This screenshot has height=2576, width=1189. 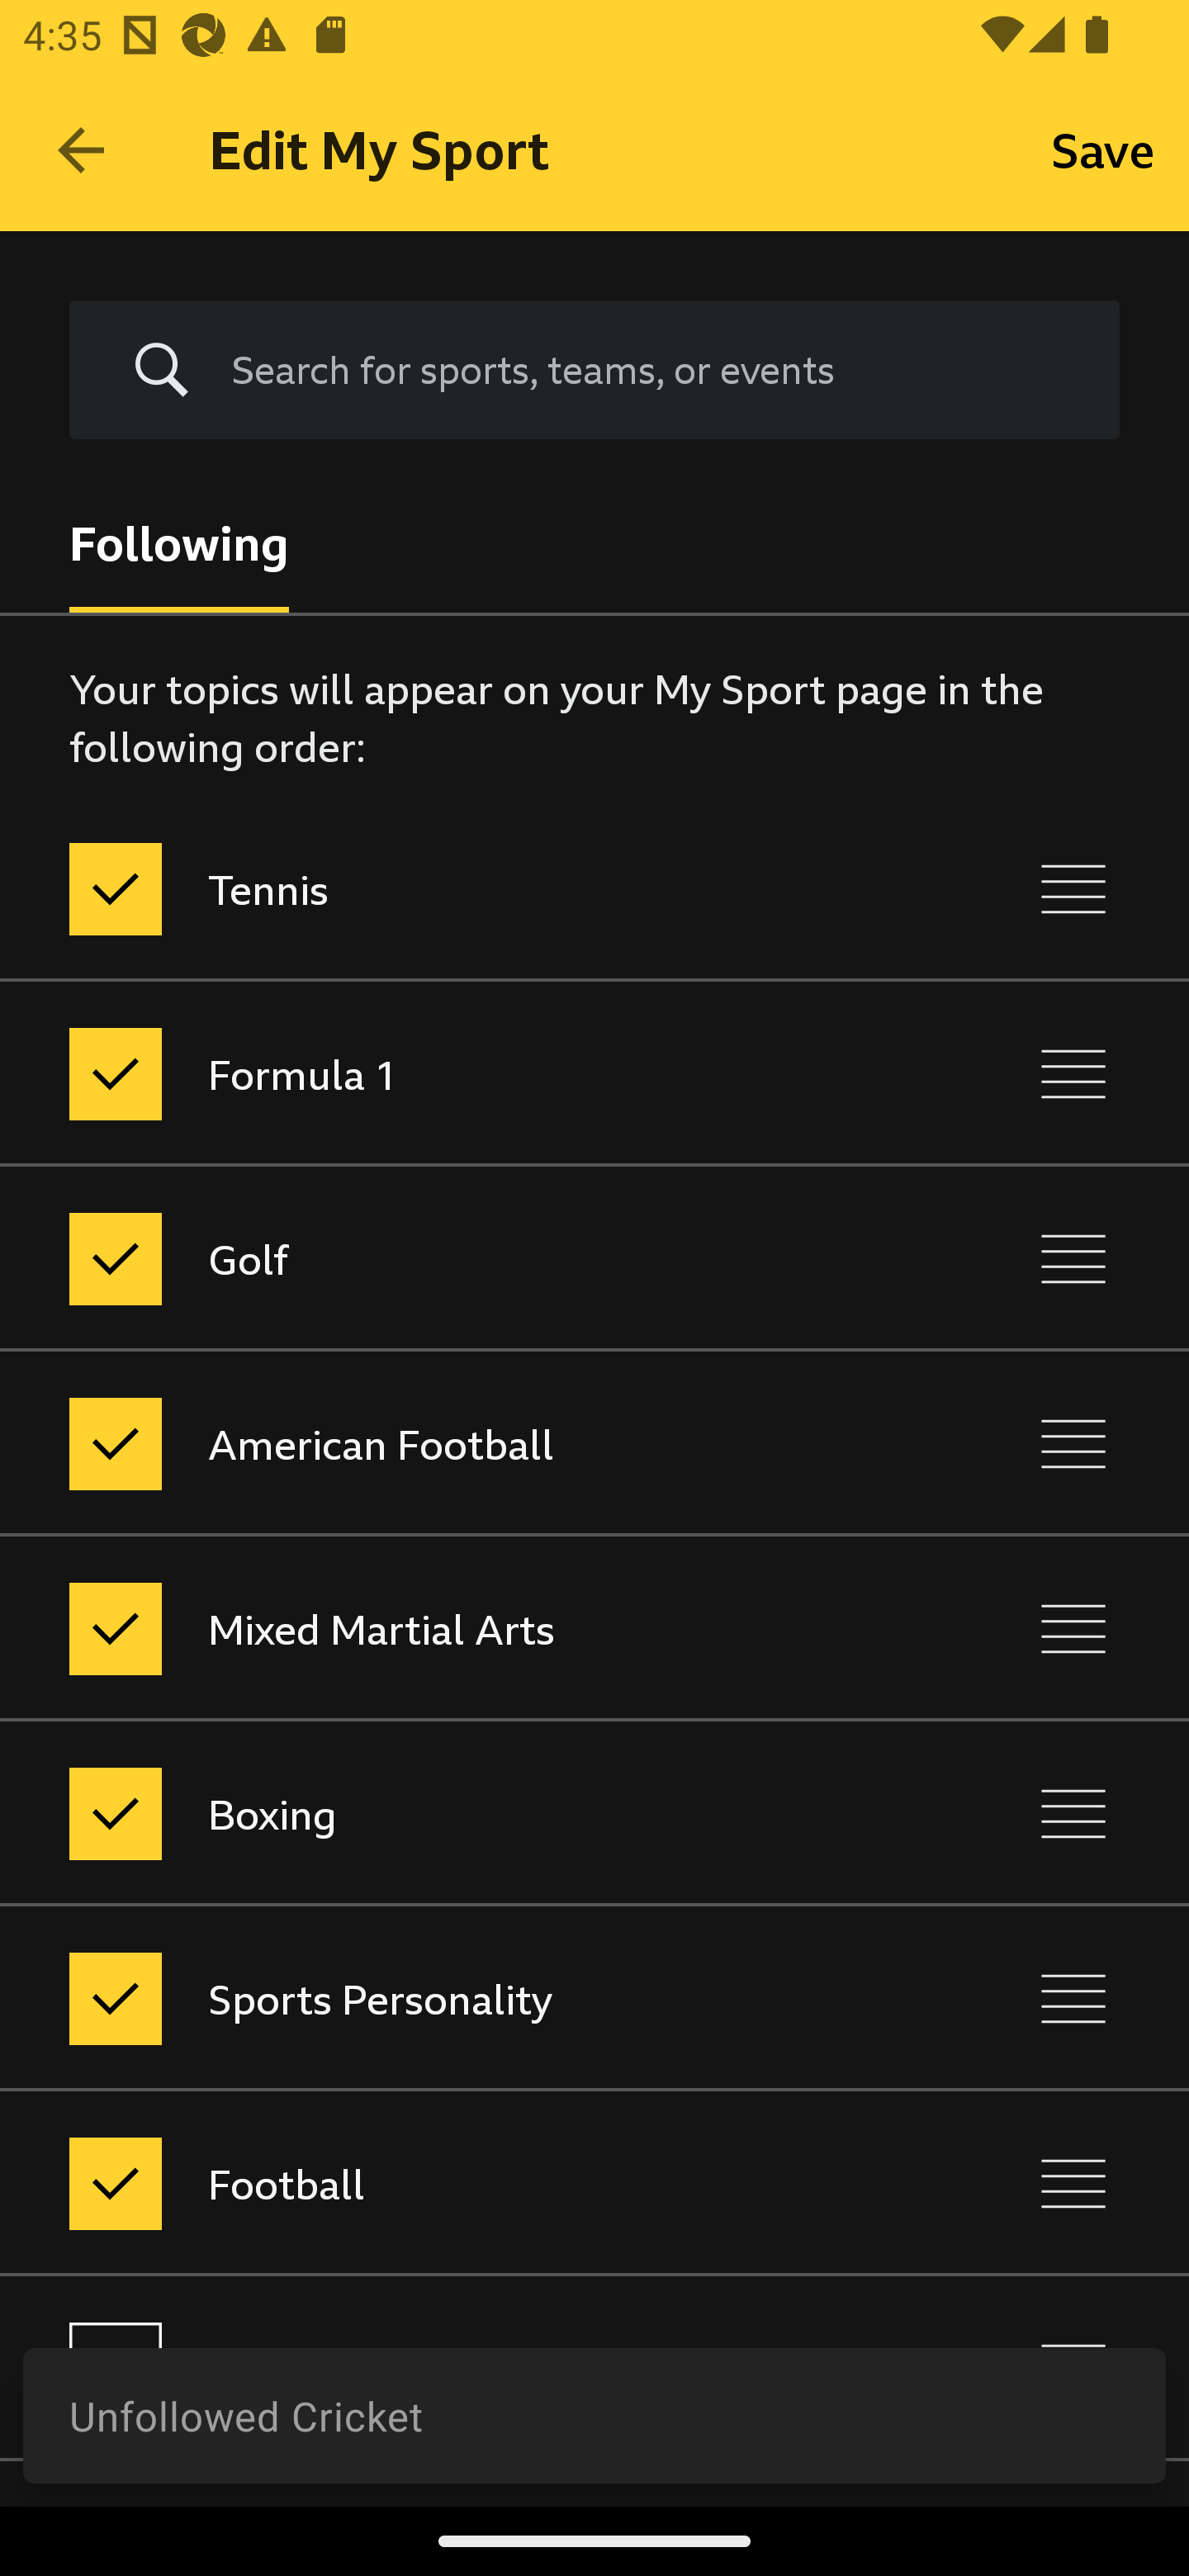 What do you see at coordinates (1073, 888) in the screenshot?
I see `Reorder Tennis` at bounding box center [1073, 888].